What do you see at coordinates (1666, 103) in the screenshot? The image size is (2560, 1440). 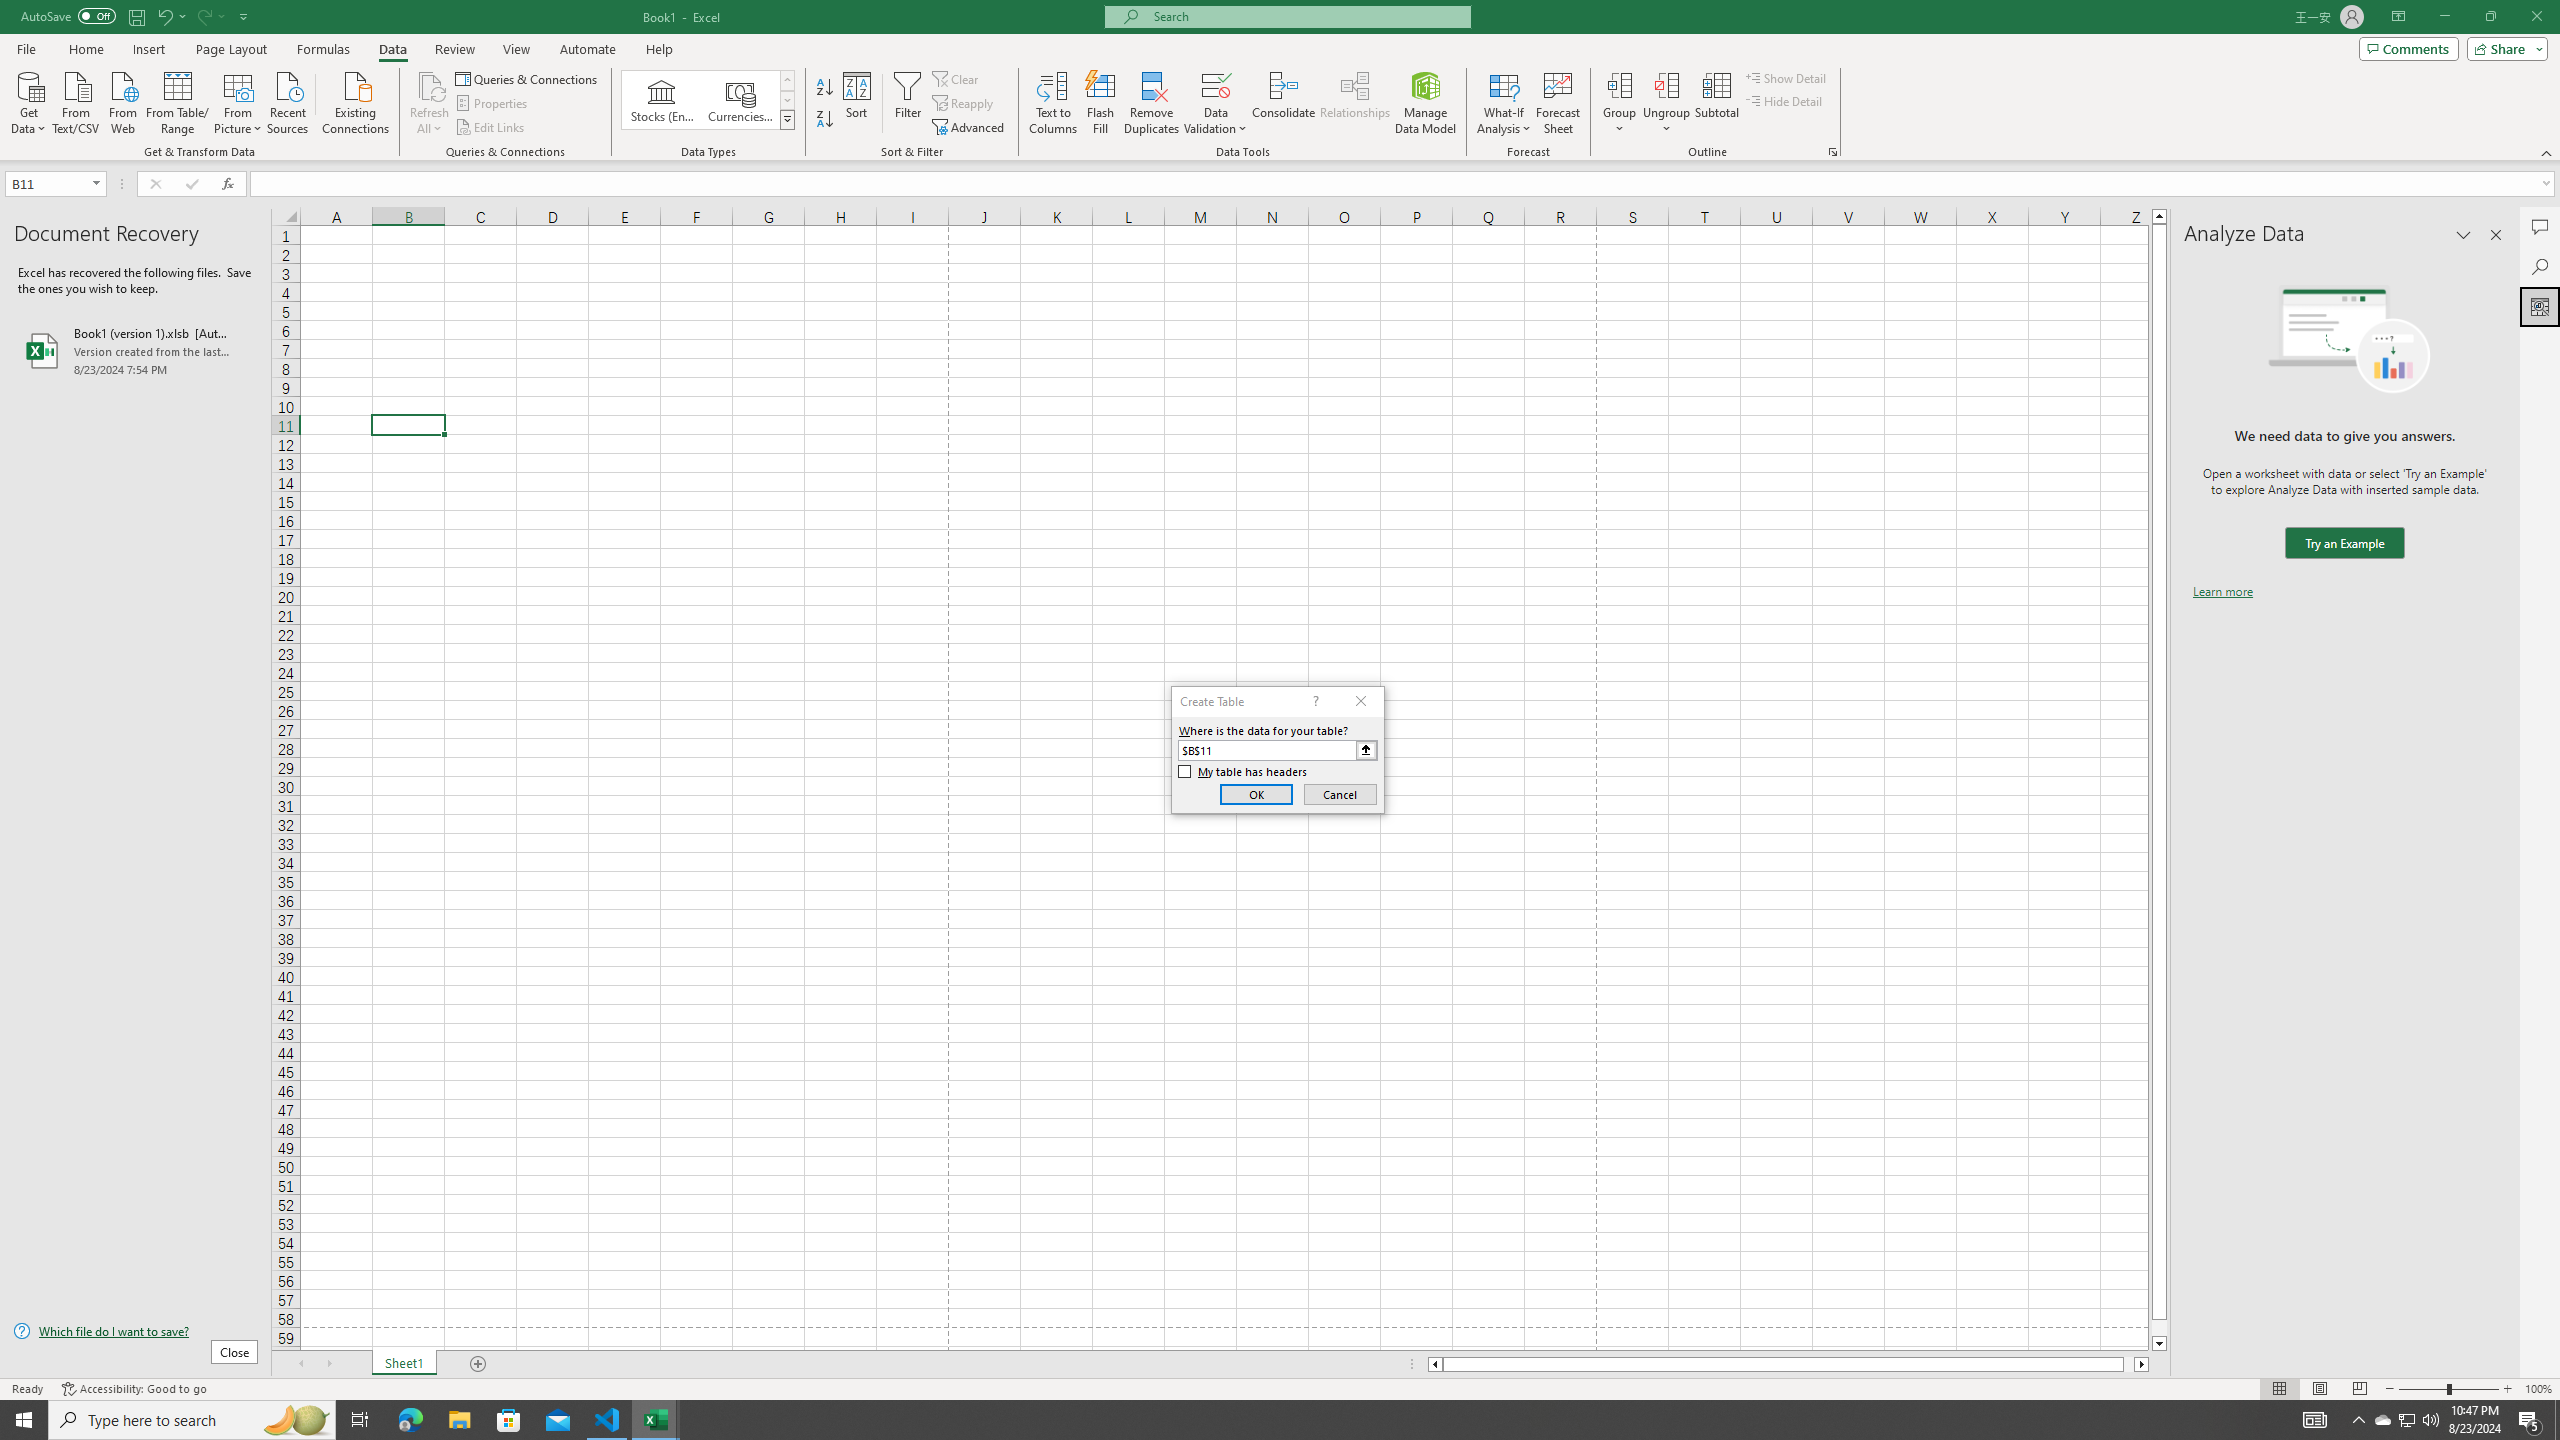 I see `Ungroup...` at bounding box center [1666, 103].